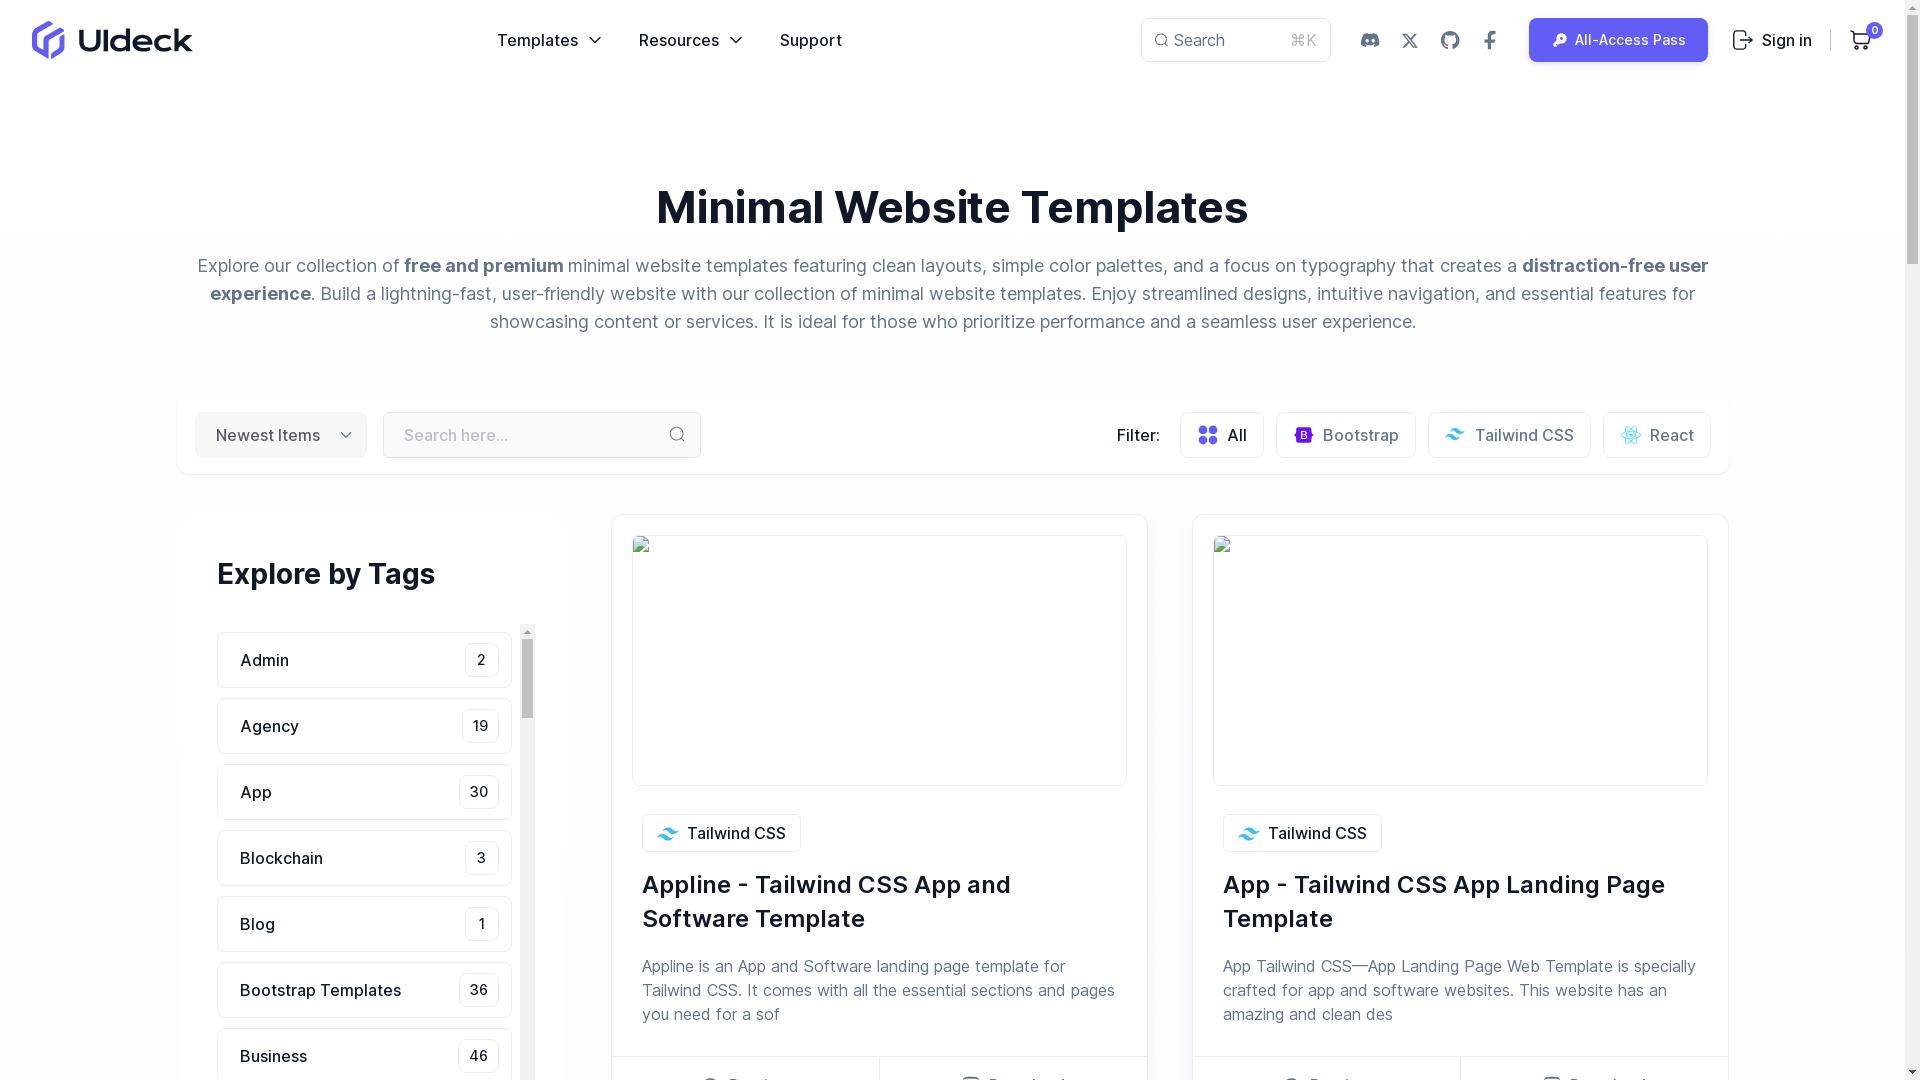 The width and height of the screenshot is (1920, 1080). What do you see at coordinates (691, 40) in the screenshot?
I see `Templates` at bounding box center [691, 40].